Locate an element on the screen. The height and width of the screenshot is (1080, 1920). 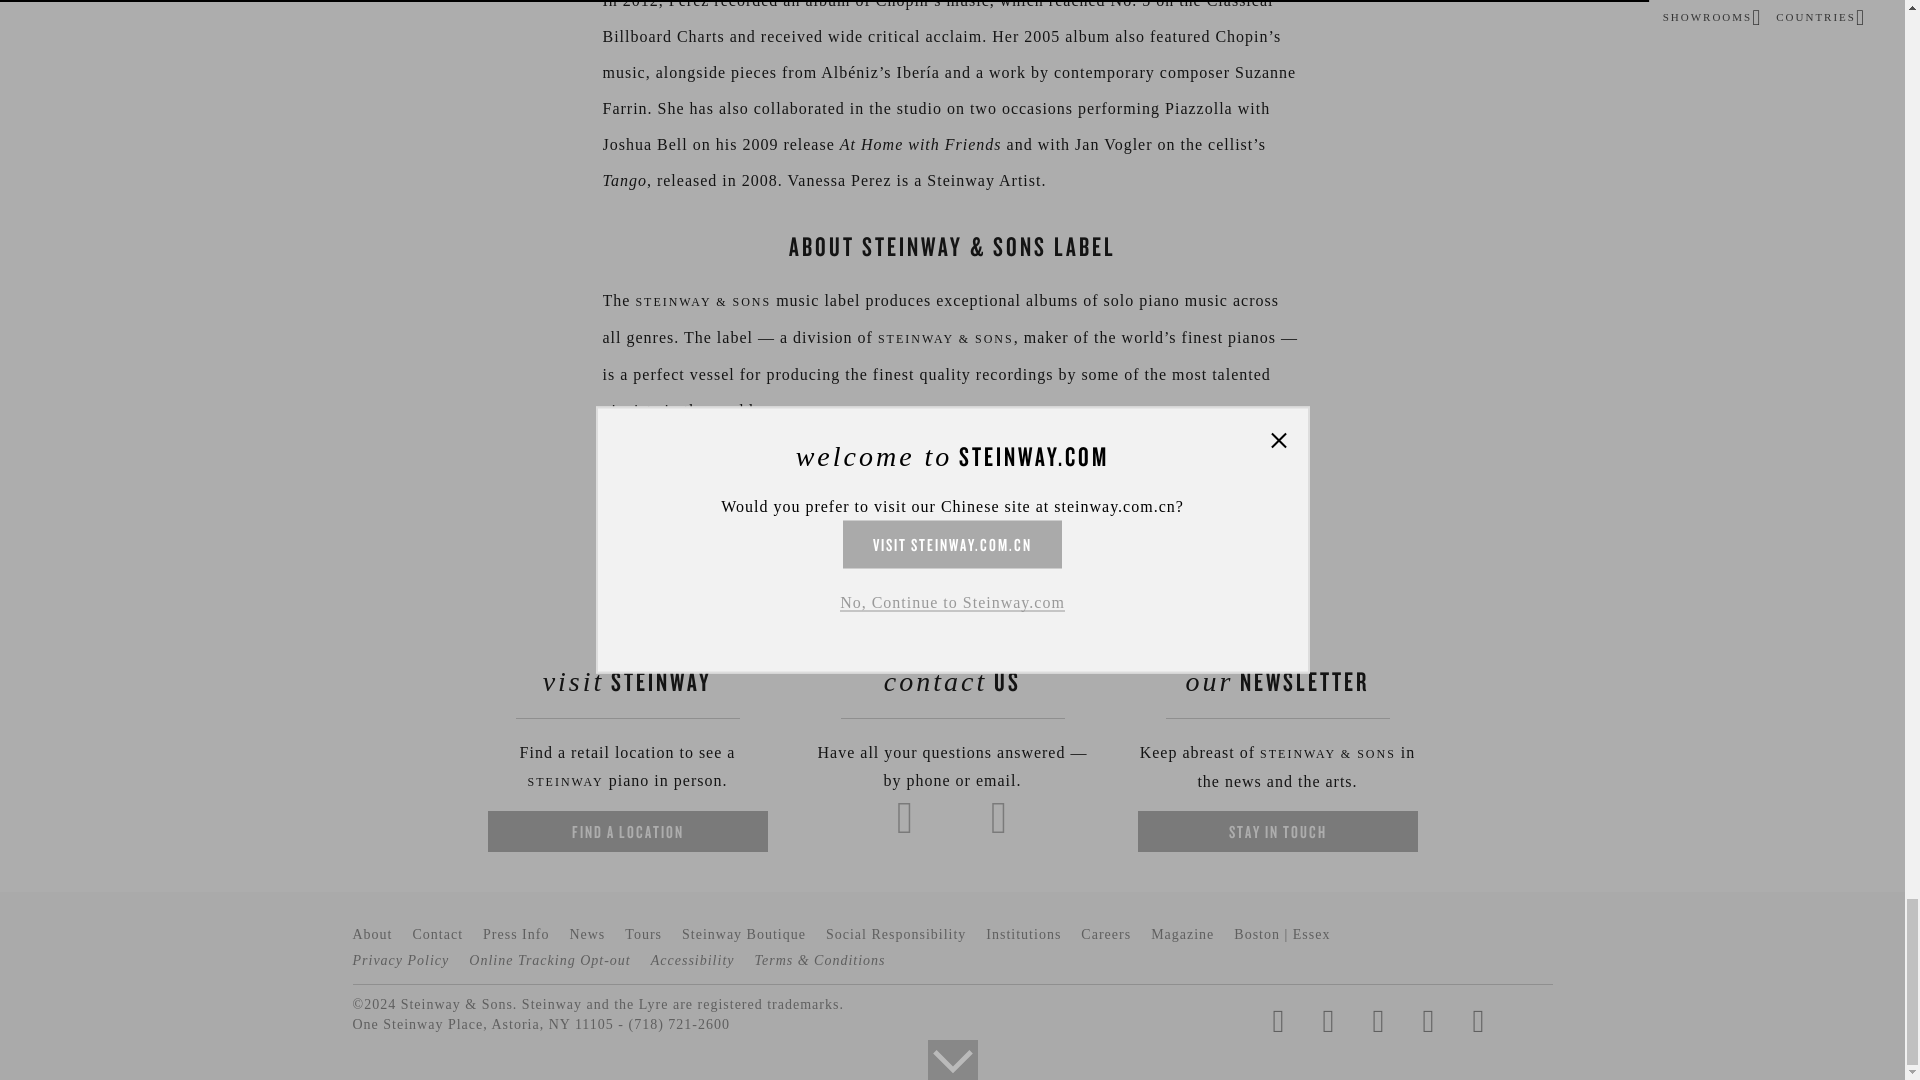
Steinway Boutique is located at coordinates (744, 934).